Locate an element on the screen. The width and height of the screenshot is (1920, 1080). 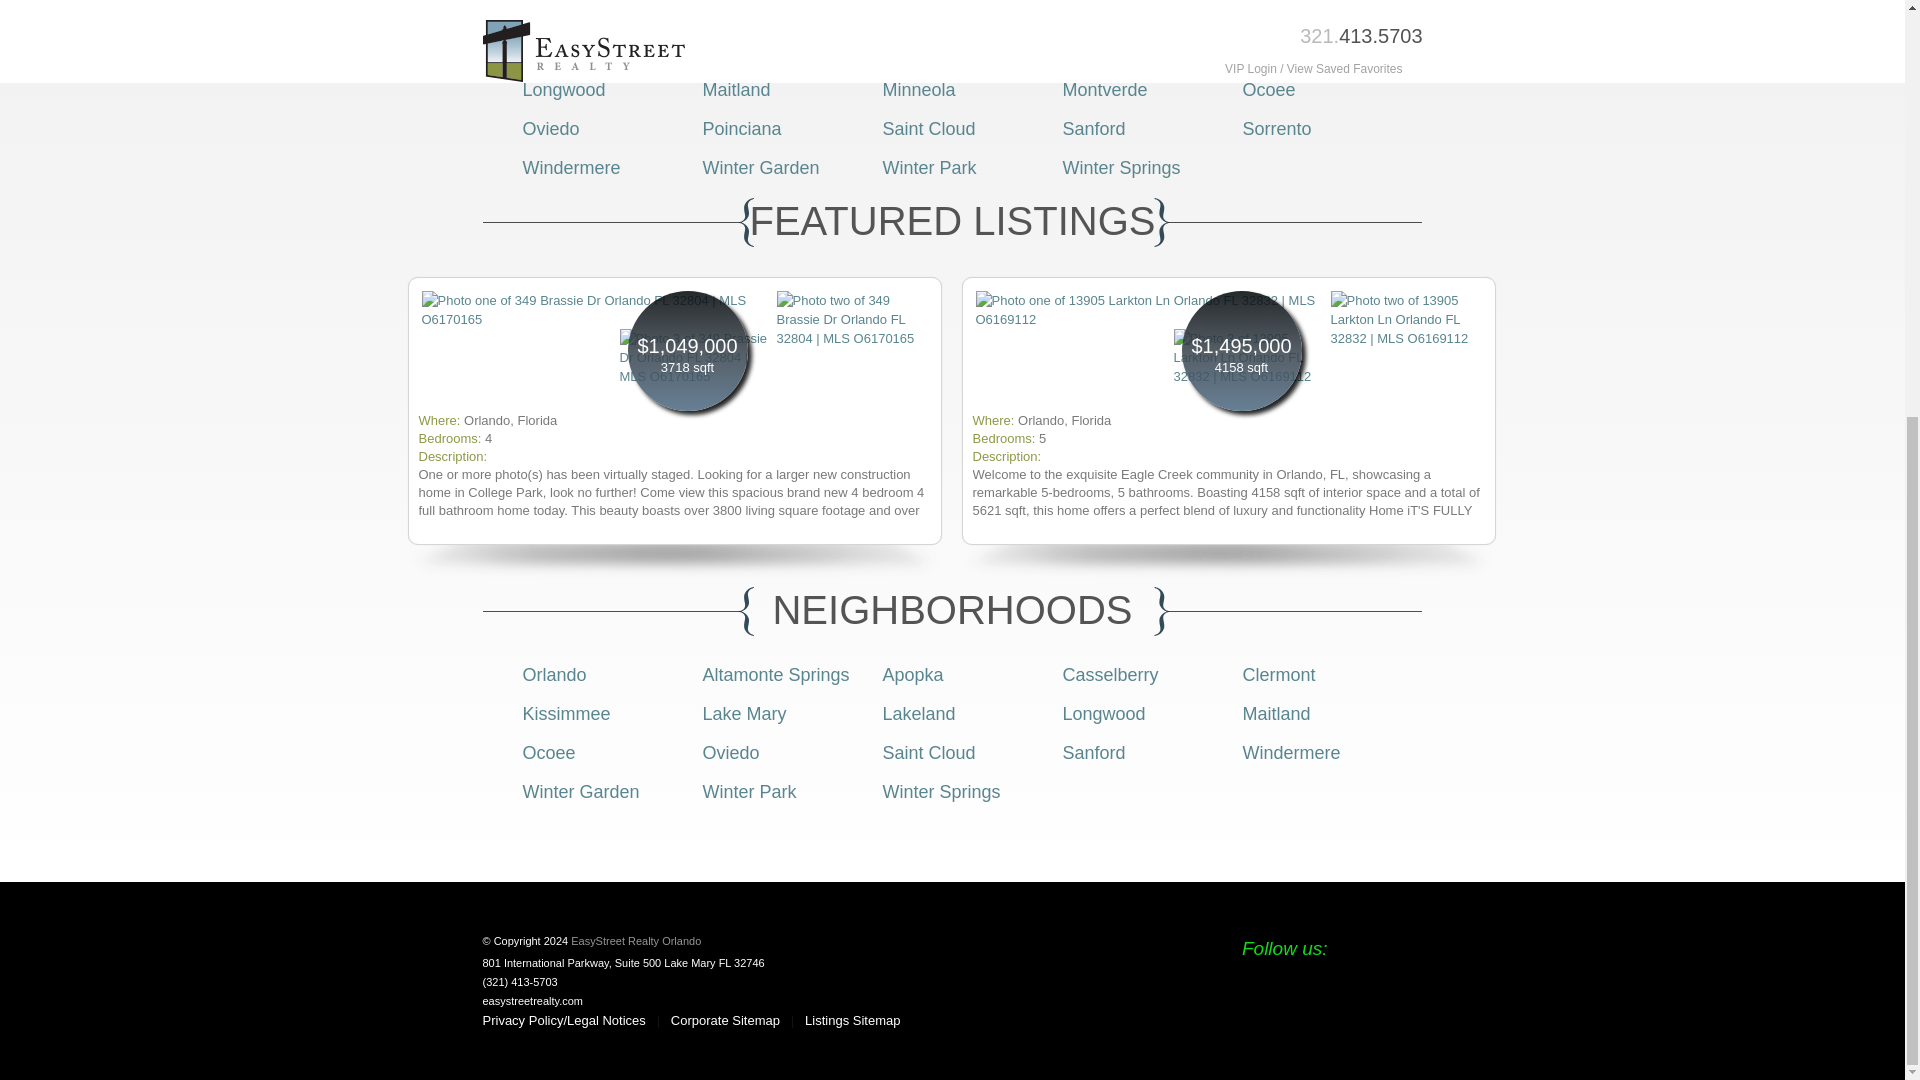
Casselberry is located at coordinates (1109, 674).